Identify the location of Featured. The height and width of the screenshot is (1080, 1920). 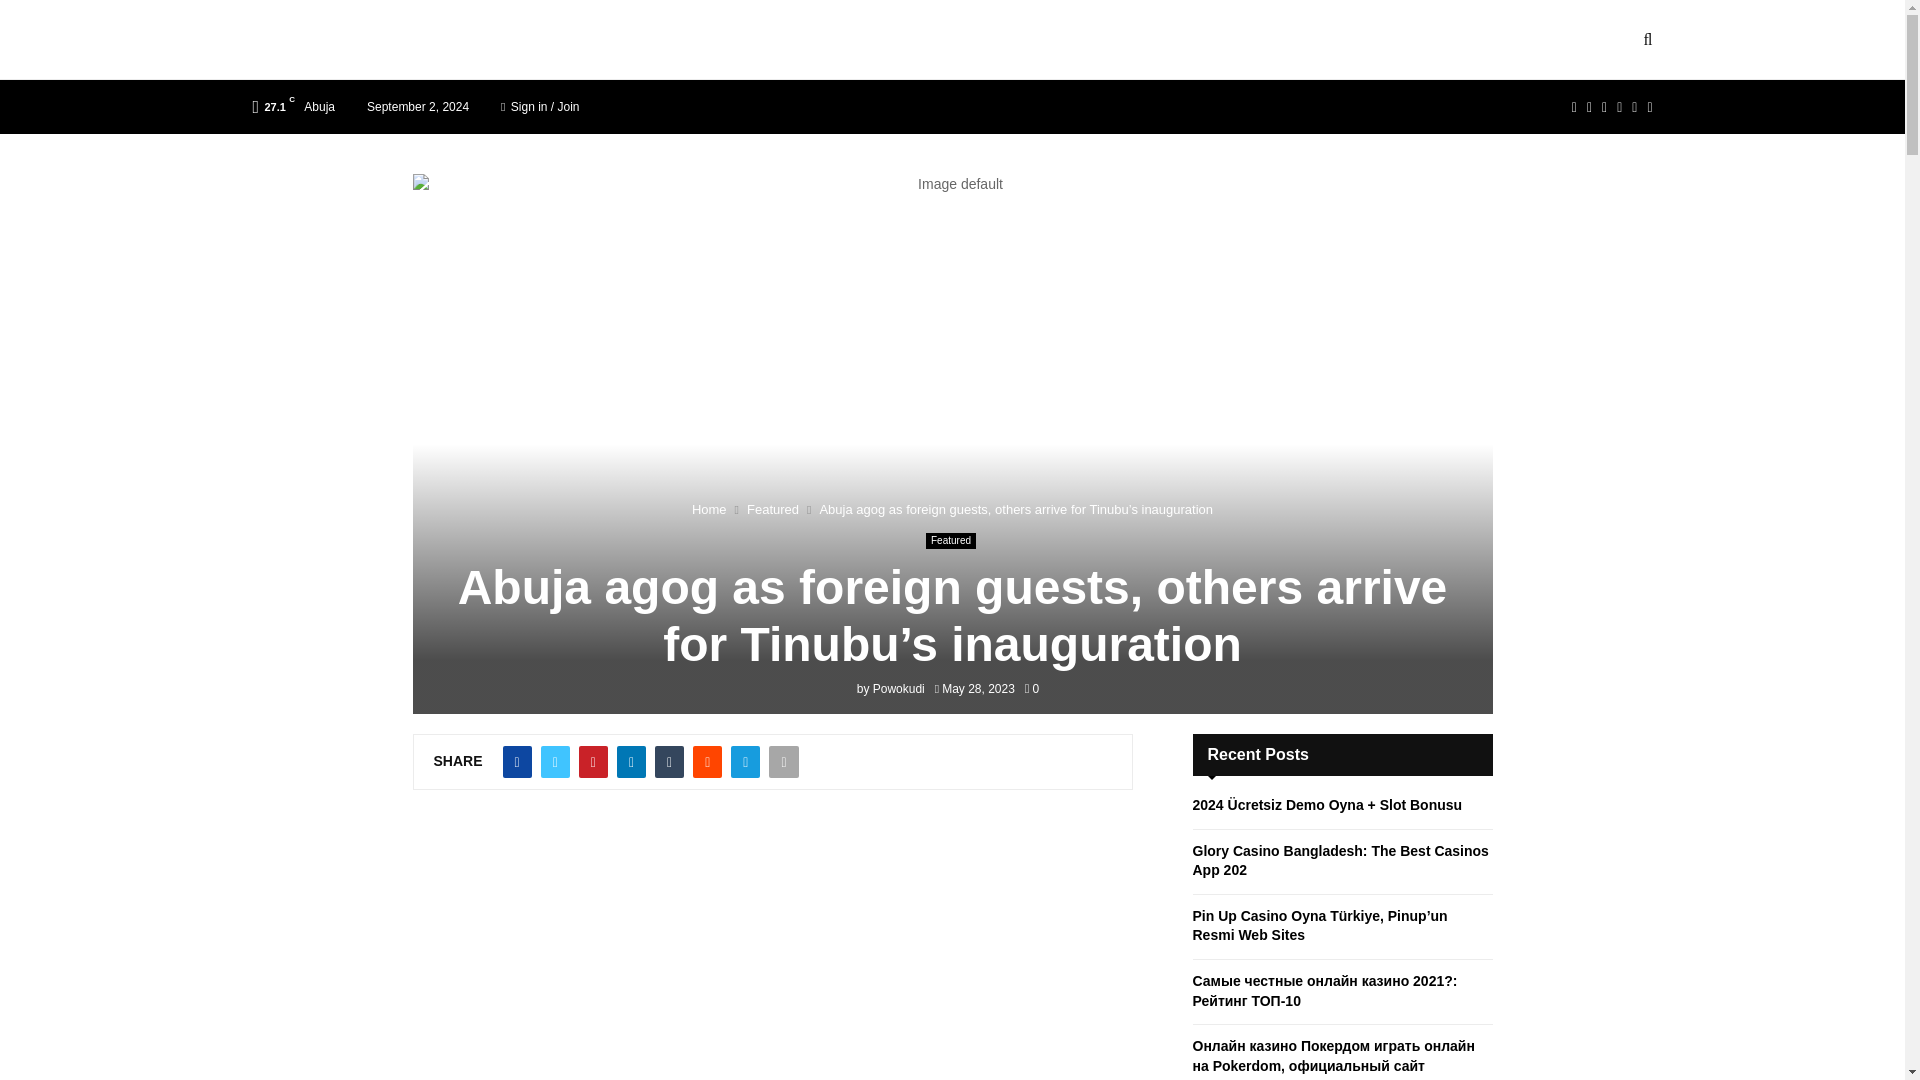
(772, 510).